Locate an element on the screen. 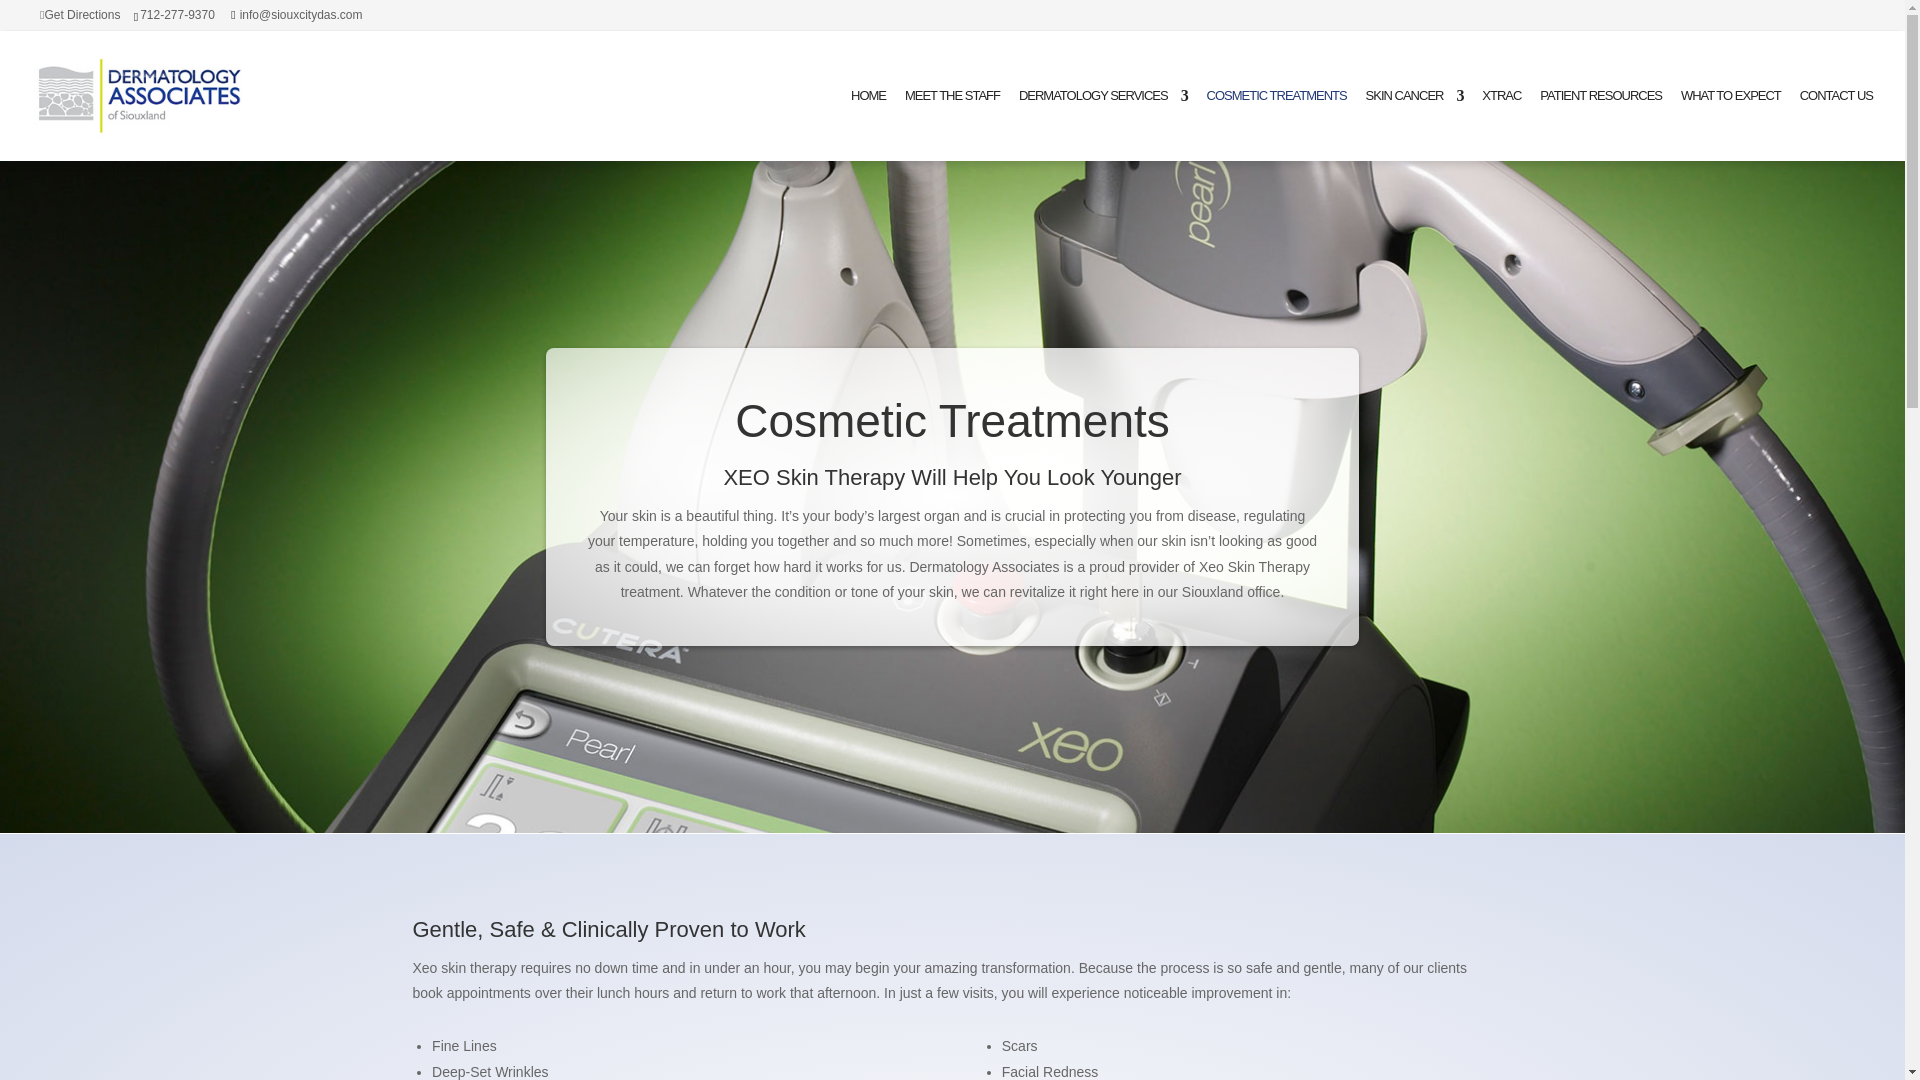 The image size is (1920, 1080). 712-277-9370 is located at coordinates (178, 14).